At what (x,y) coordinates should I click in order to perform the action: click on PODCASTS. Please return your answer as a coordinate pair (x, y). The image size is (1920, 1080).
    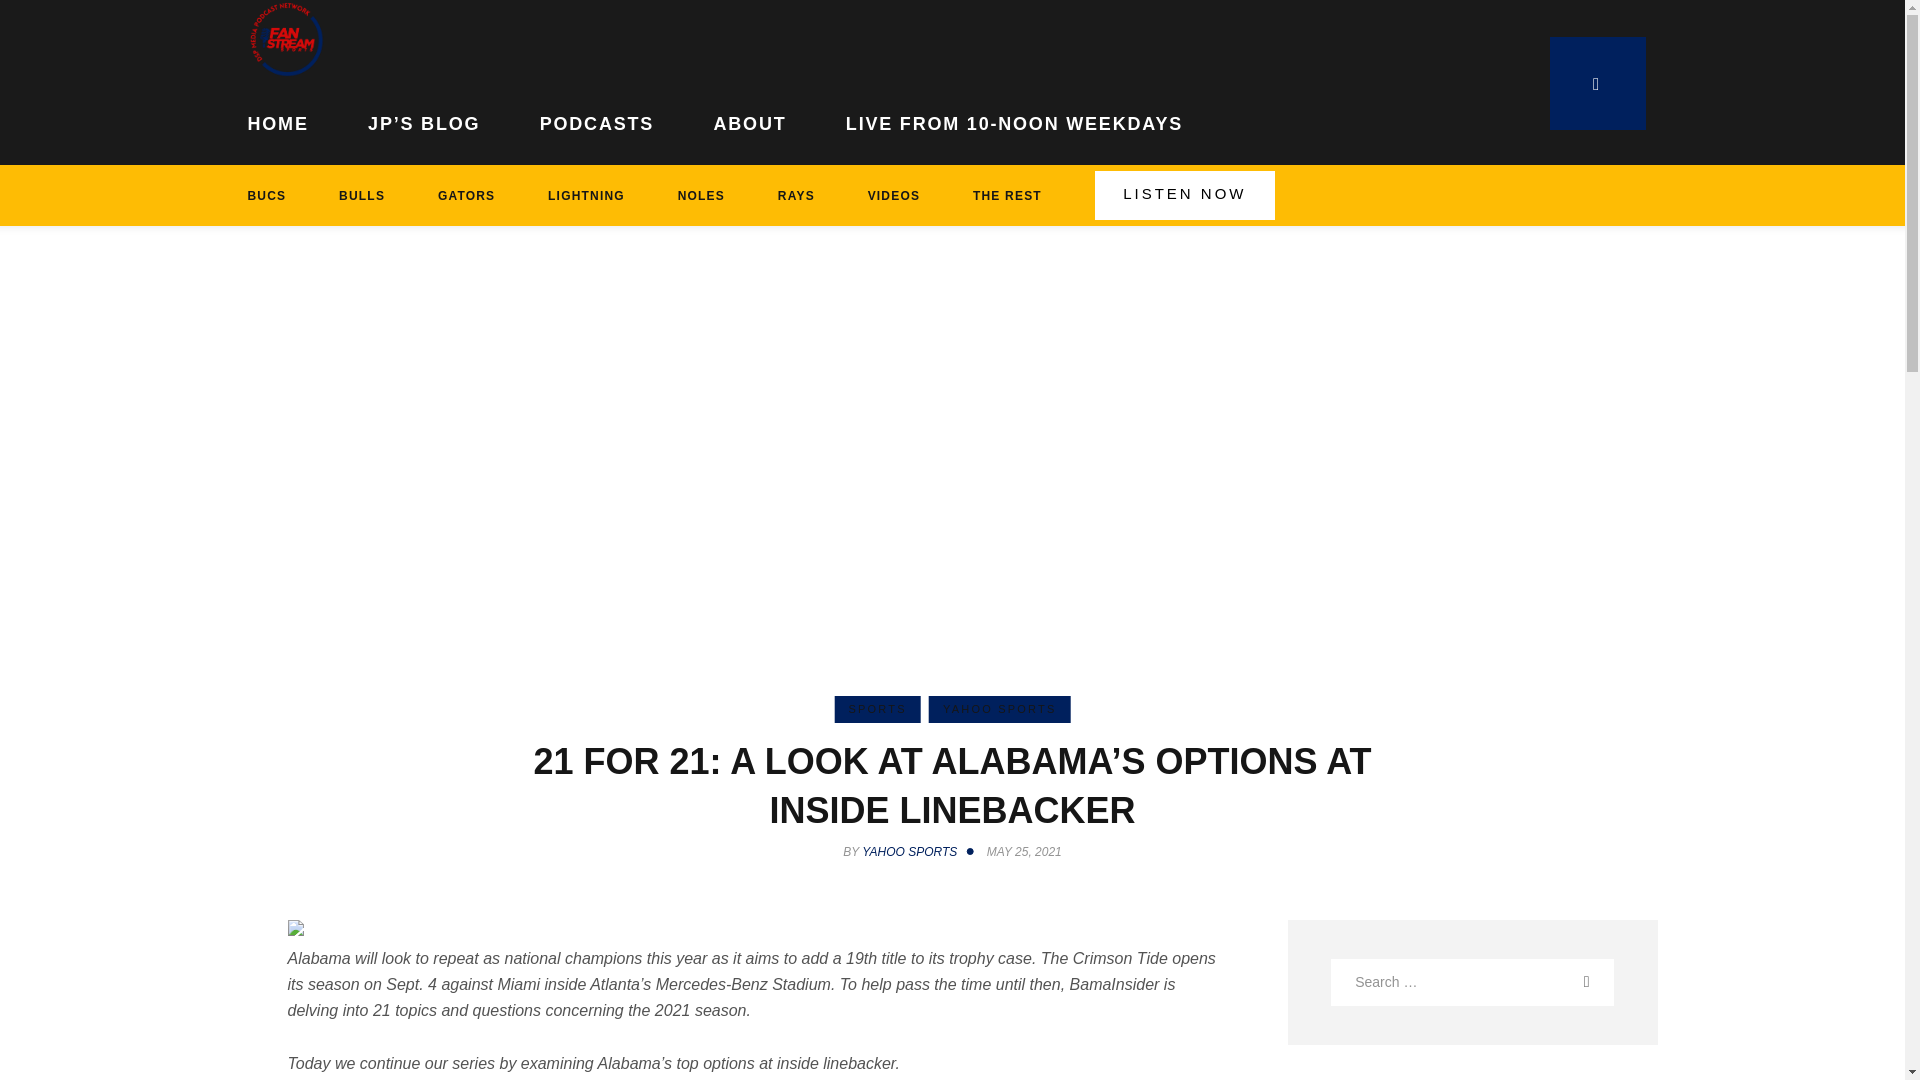
    Looking at the image, I should click on (596, 120).